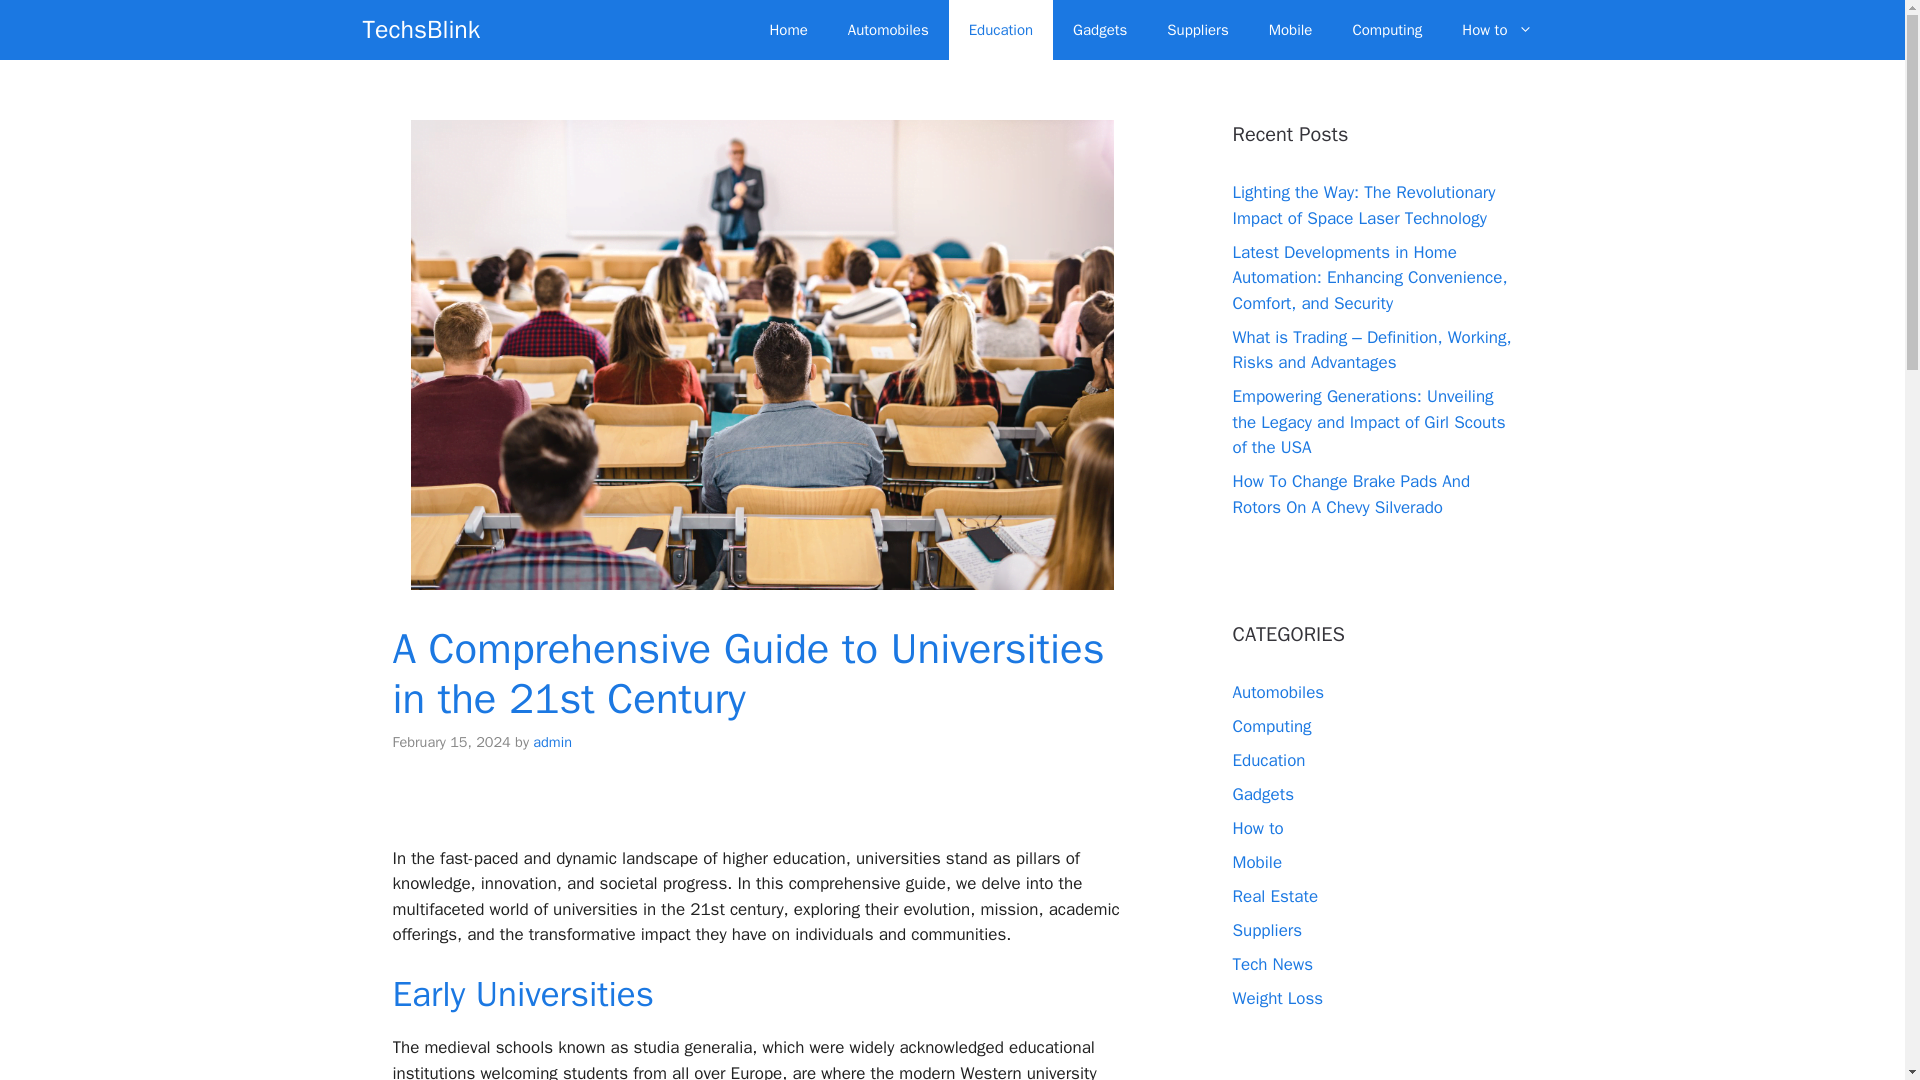 This screenshot has width=1920, height=1080. Describe the element at coordinates (1272, 726) in the screenshot. I see `Computing` at that location.